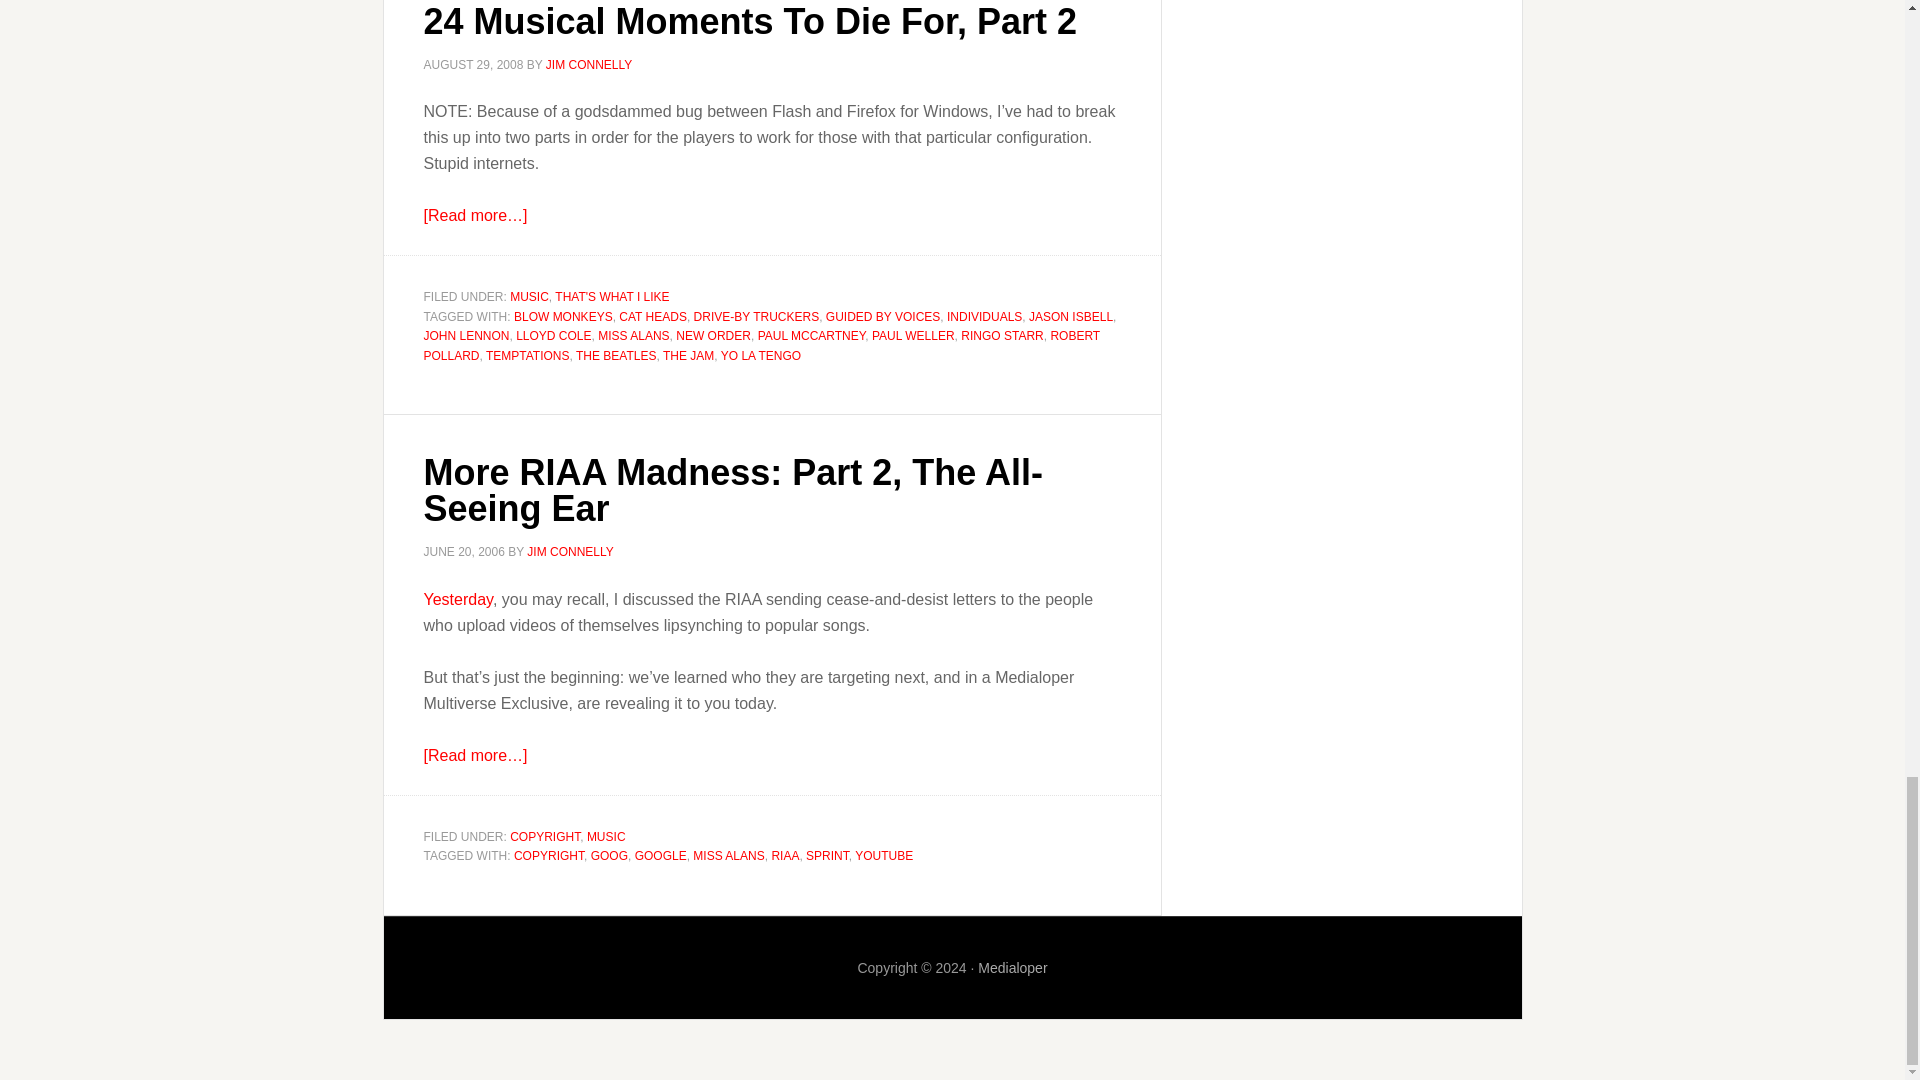 The image size is (1920, 1080). Describe the element at coordinates (611, 296) in the screenshot. I see `THAT'S WHAT I LIKE` at that location.